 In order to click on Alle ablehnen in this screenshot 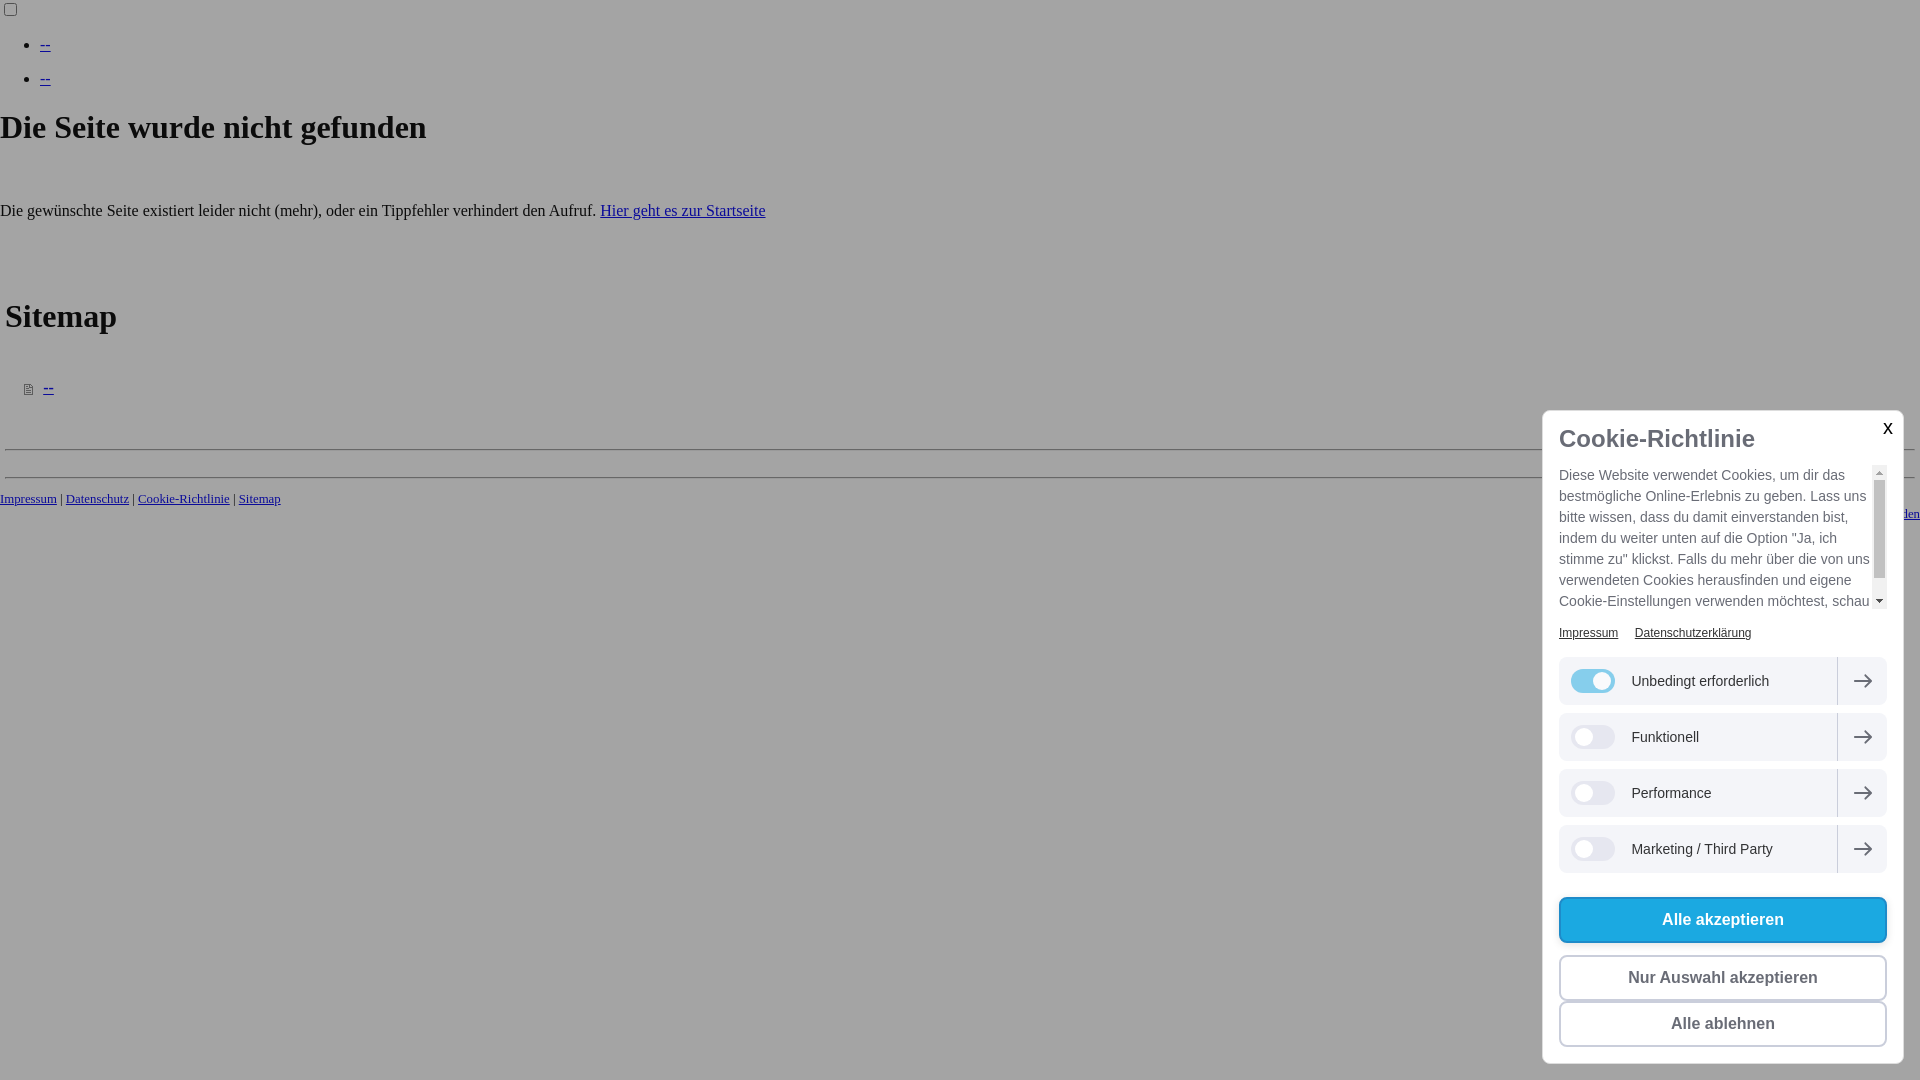, I will do `click(1723, 1024)`.